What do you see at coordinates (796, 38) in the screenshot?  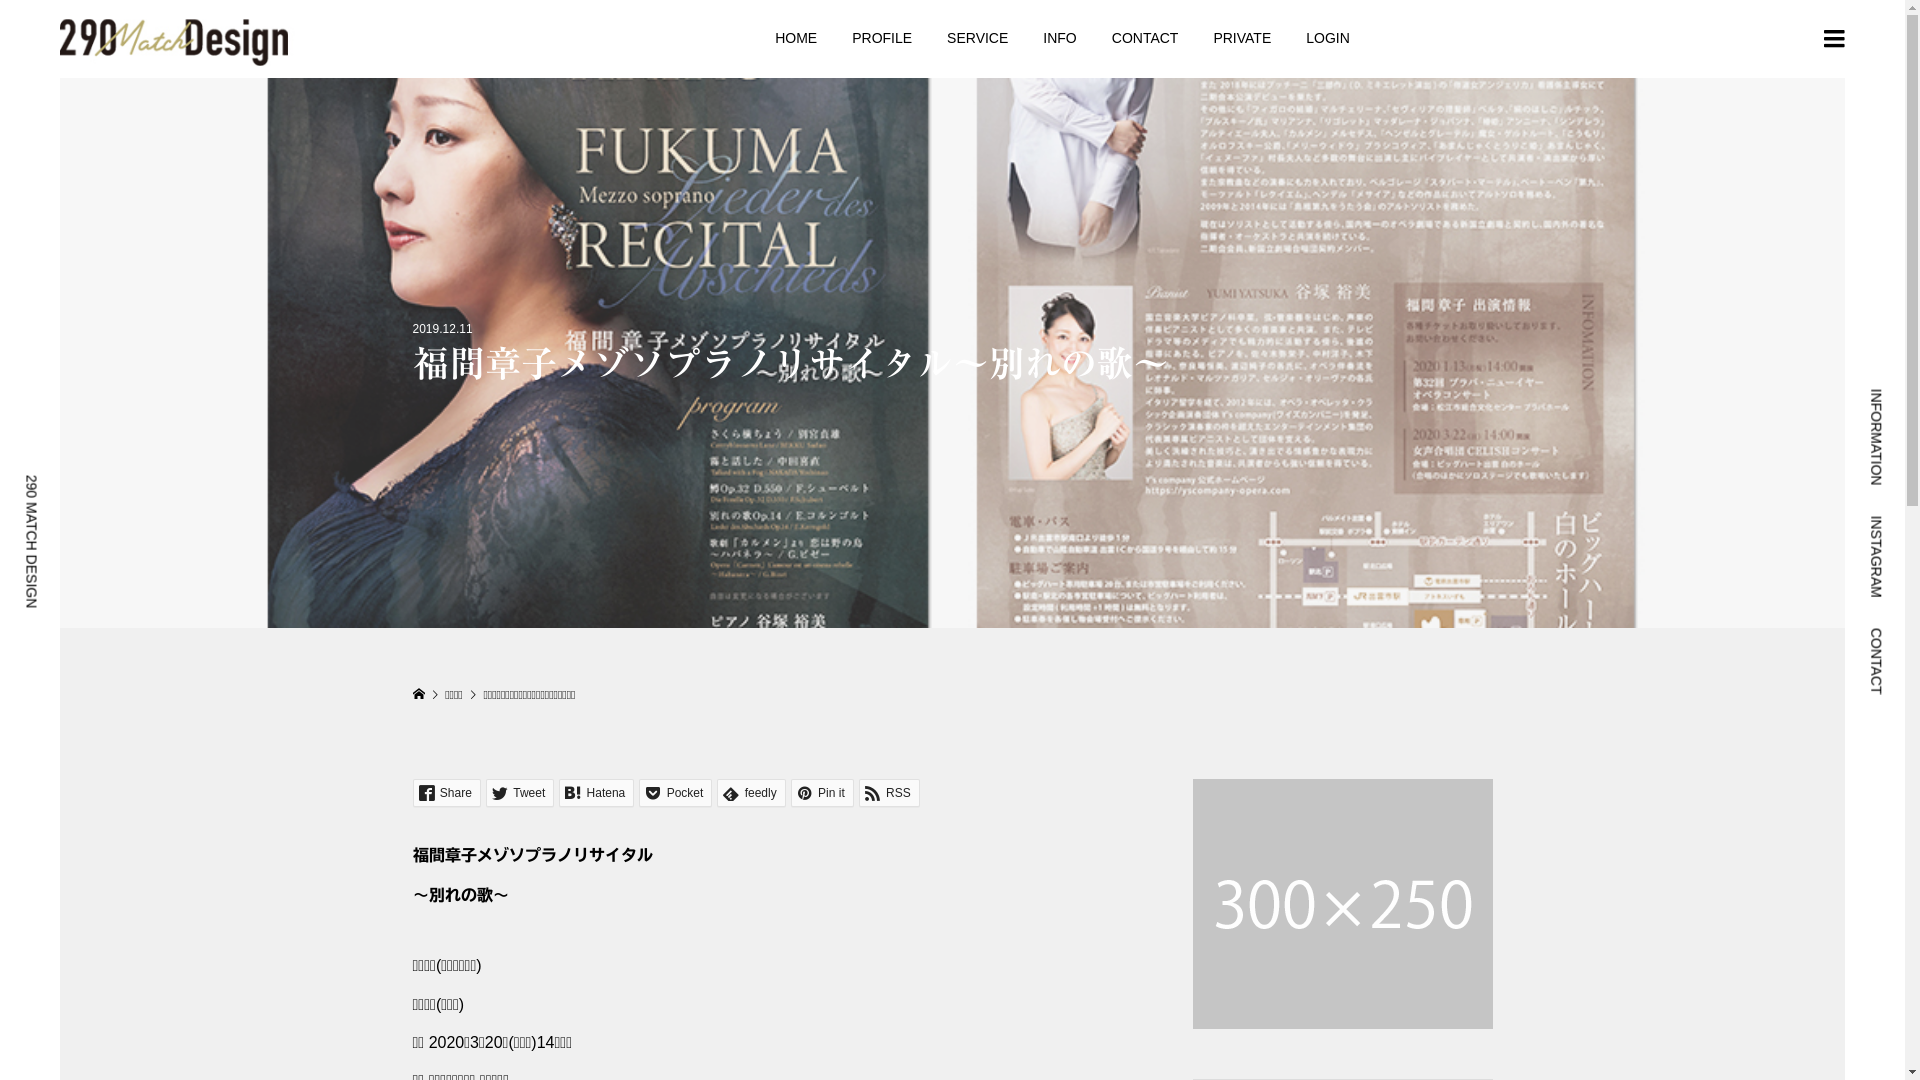 I see `HOME` at bounding box center [796, 38].